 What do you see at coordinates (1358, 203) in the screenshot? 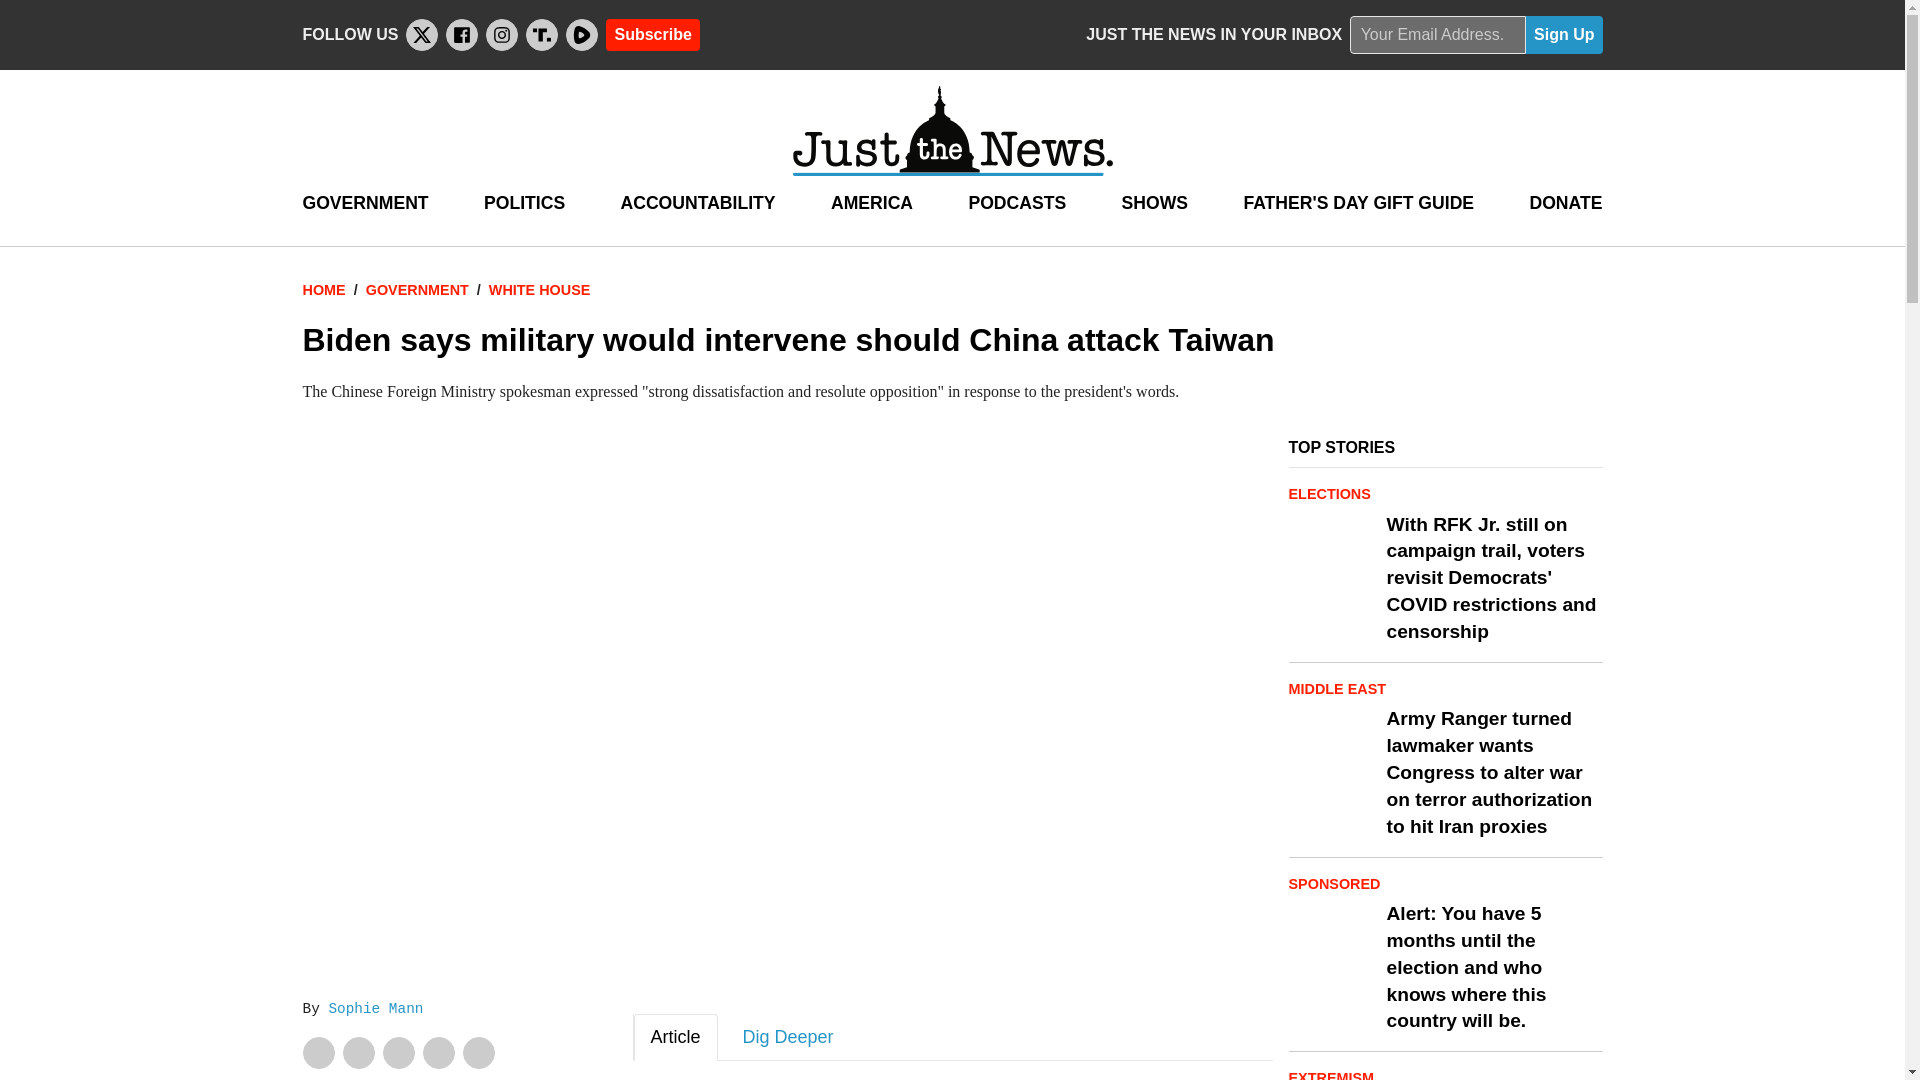
I see `FATHER'S DAY GIFT GUIDE` at bounding box center [1358, 203].